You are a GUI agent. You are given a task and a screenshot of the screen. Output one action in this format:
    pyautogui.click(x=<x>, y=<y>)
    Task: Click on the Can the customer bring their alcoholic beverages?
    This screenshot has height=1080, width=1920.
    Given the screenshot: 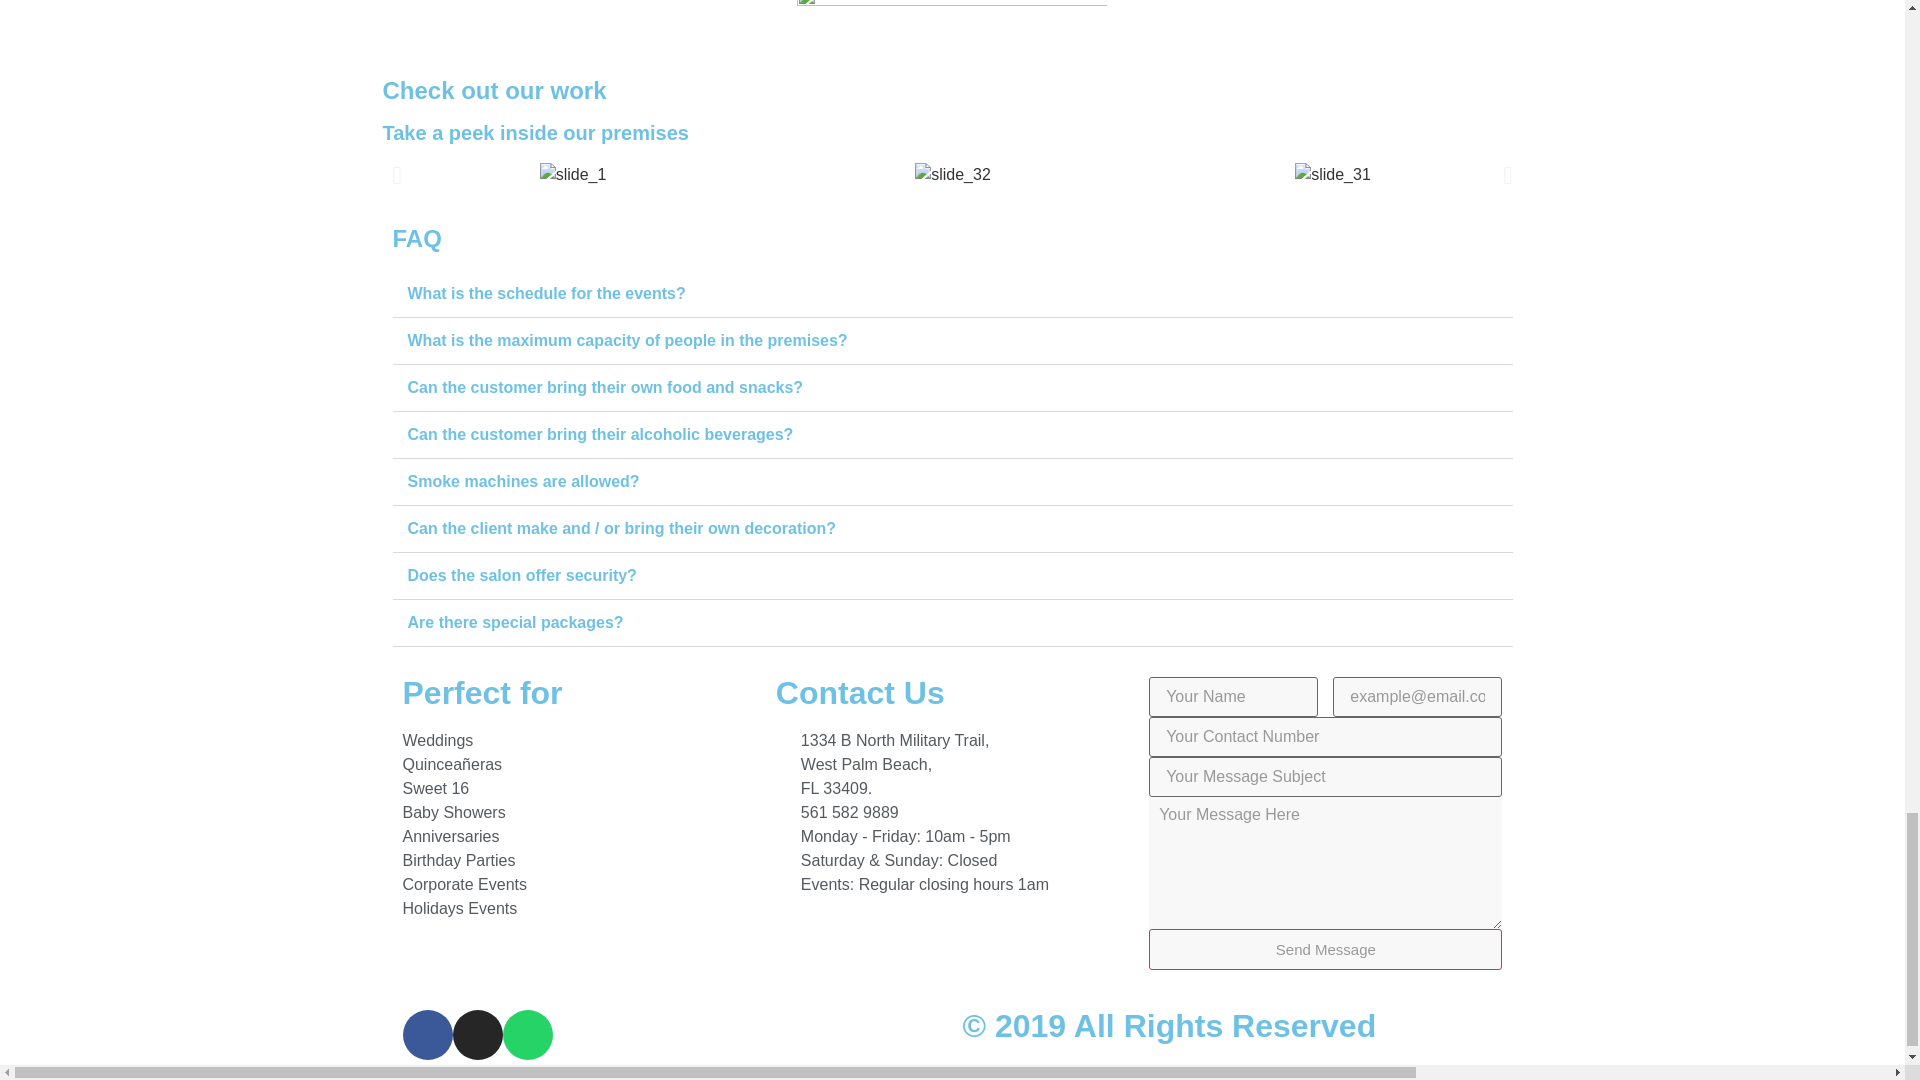 What is the action you would take?
    pyautogui.click(x=600, y=434)
    